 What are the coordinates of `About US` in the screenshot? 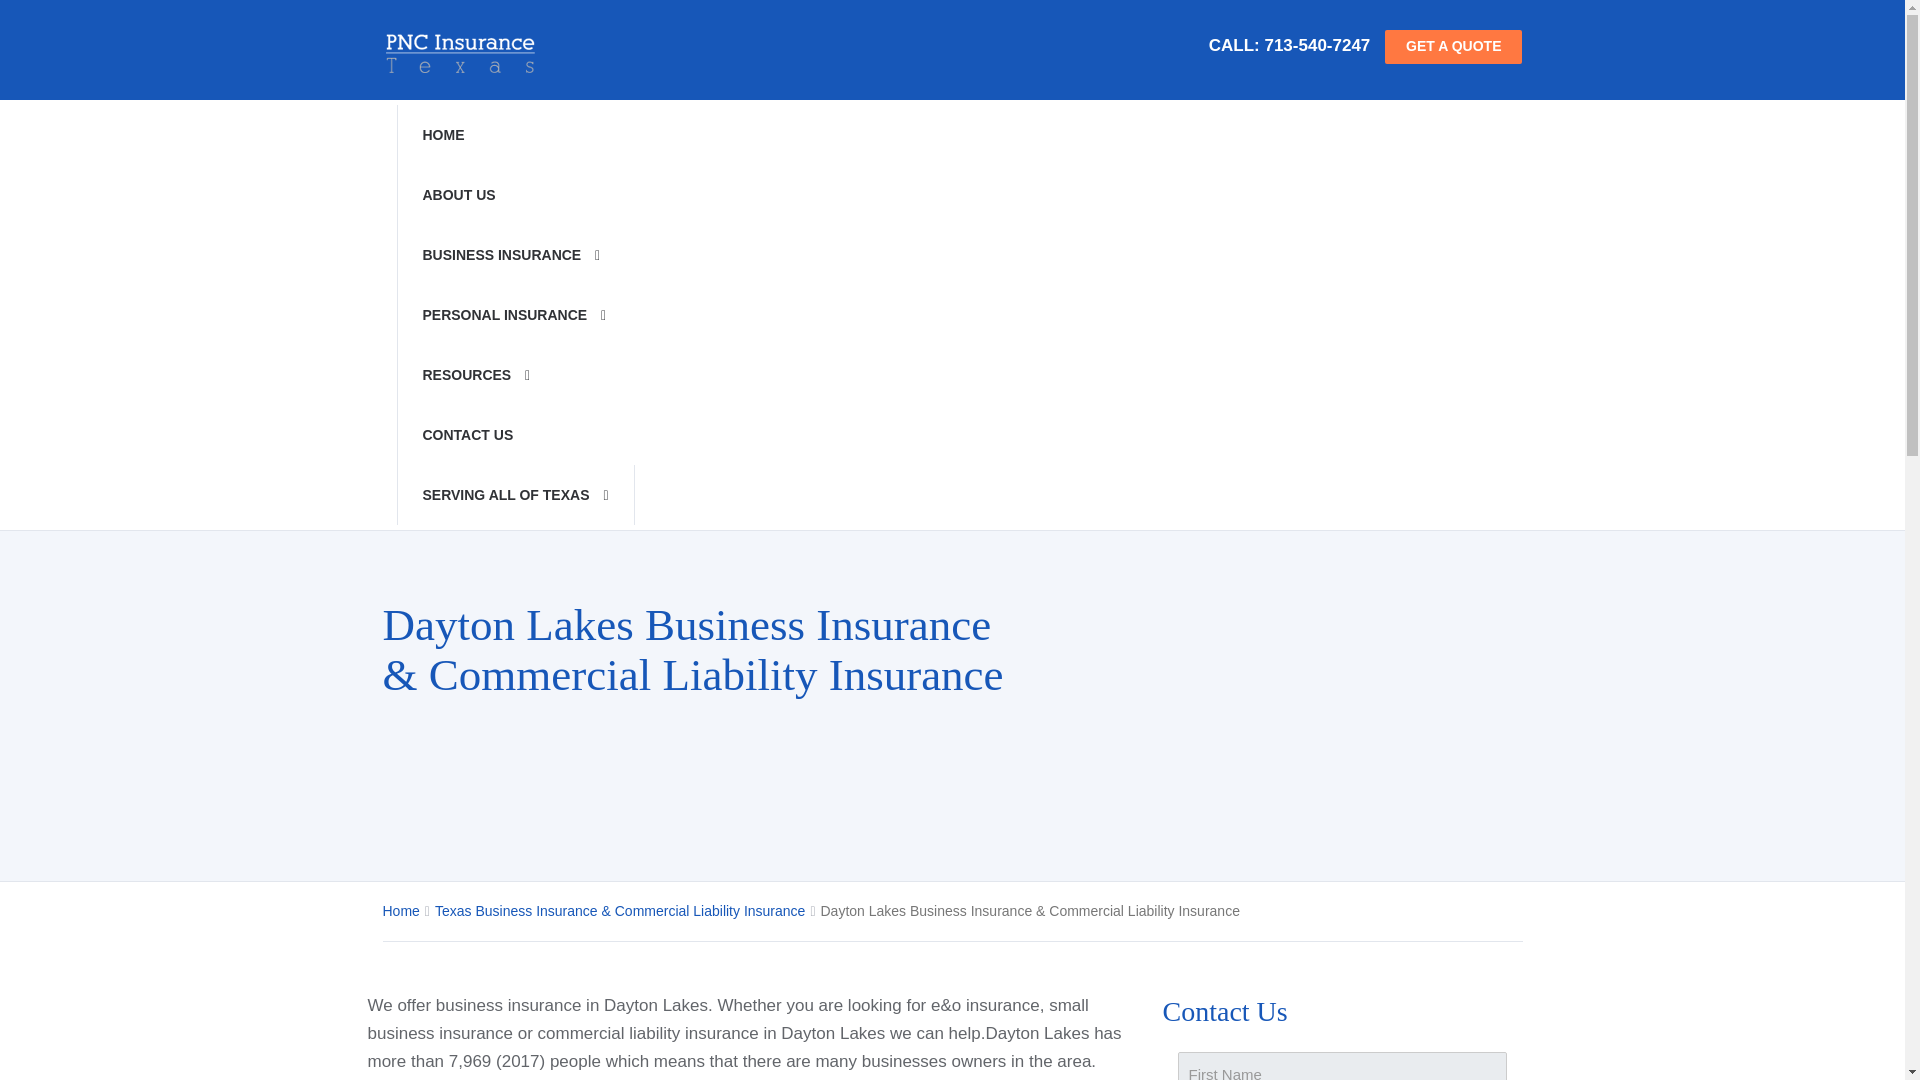 It's located at (514, 194).